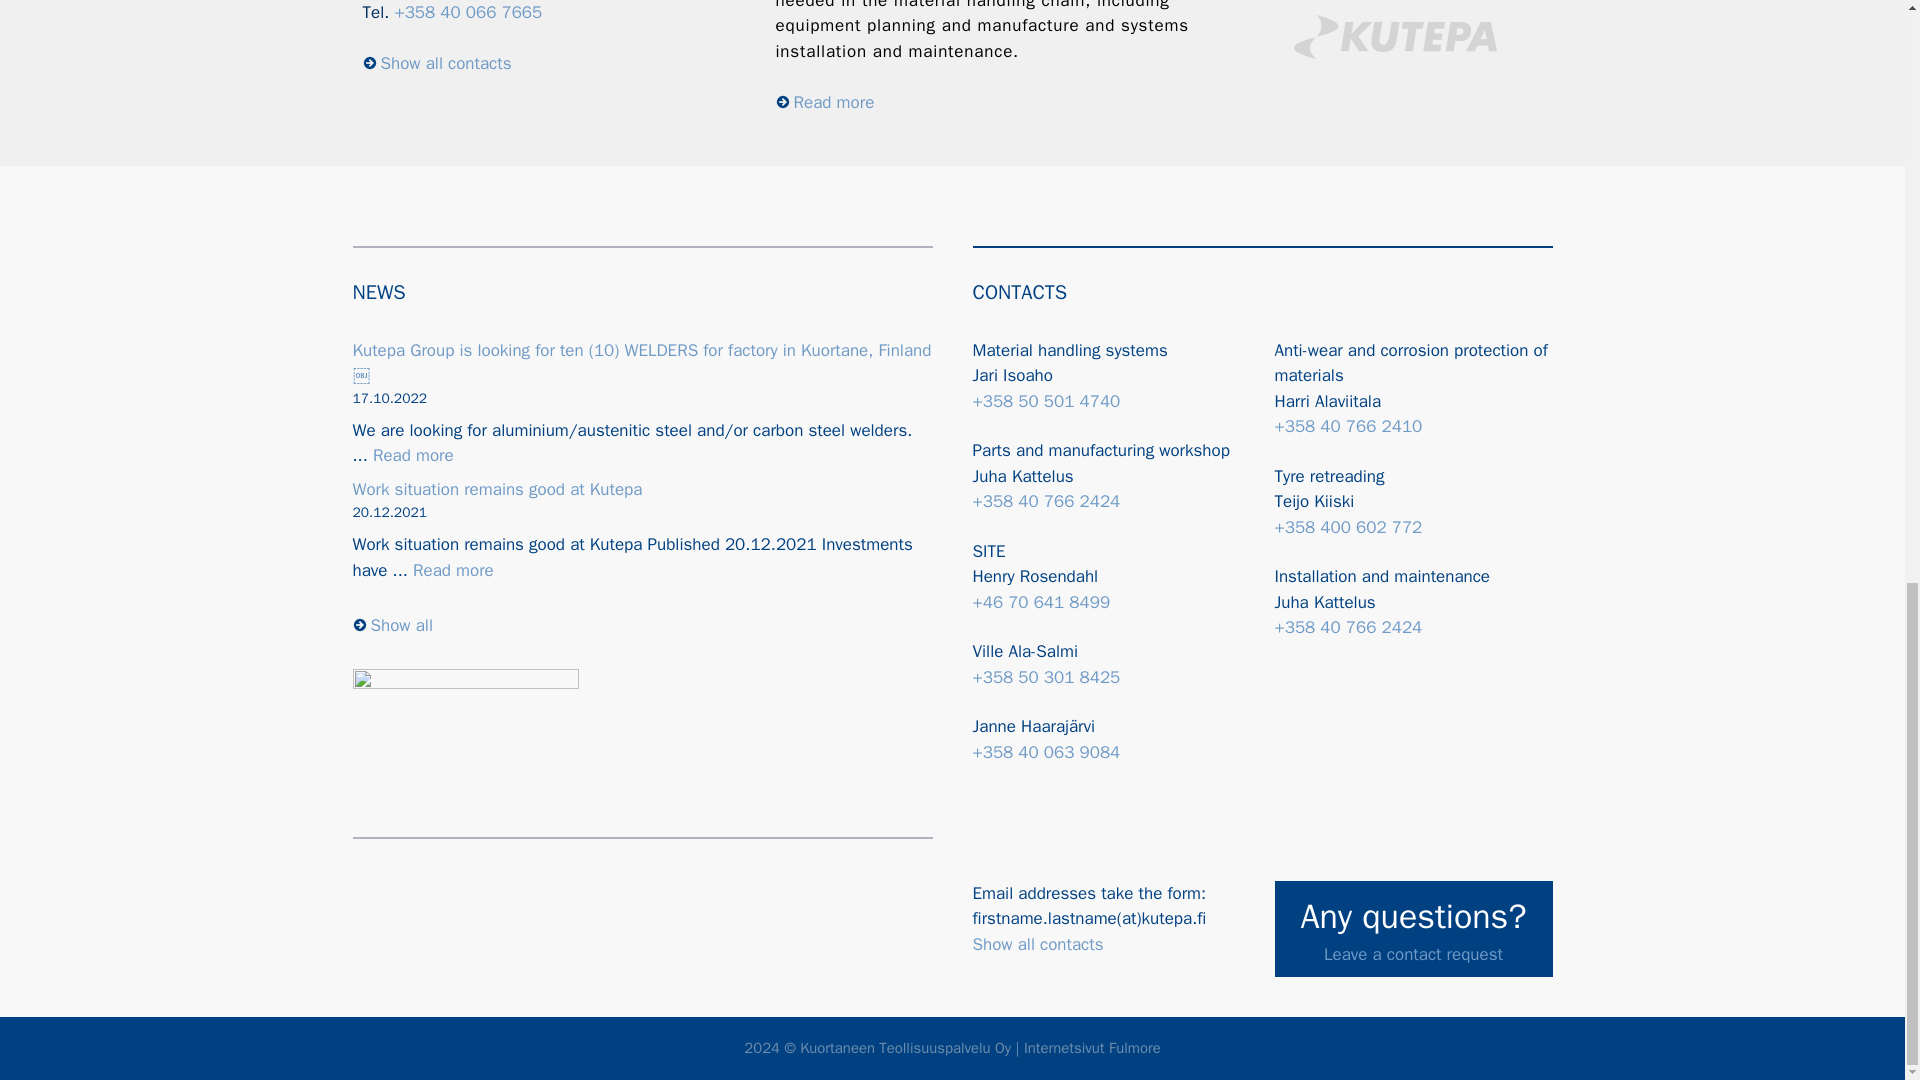 This screenshot has width=1920, height=1080. I want to click on Work situation remains good at Kutepa, so click(496, 490).